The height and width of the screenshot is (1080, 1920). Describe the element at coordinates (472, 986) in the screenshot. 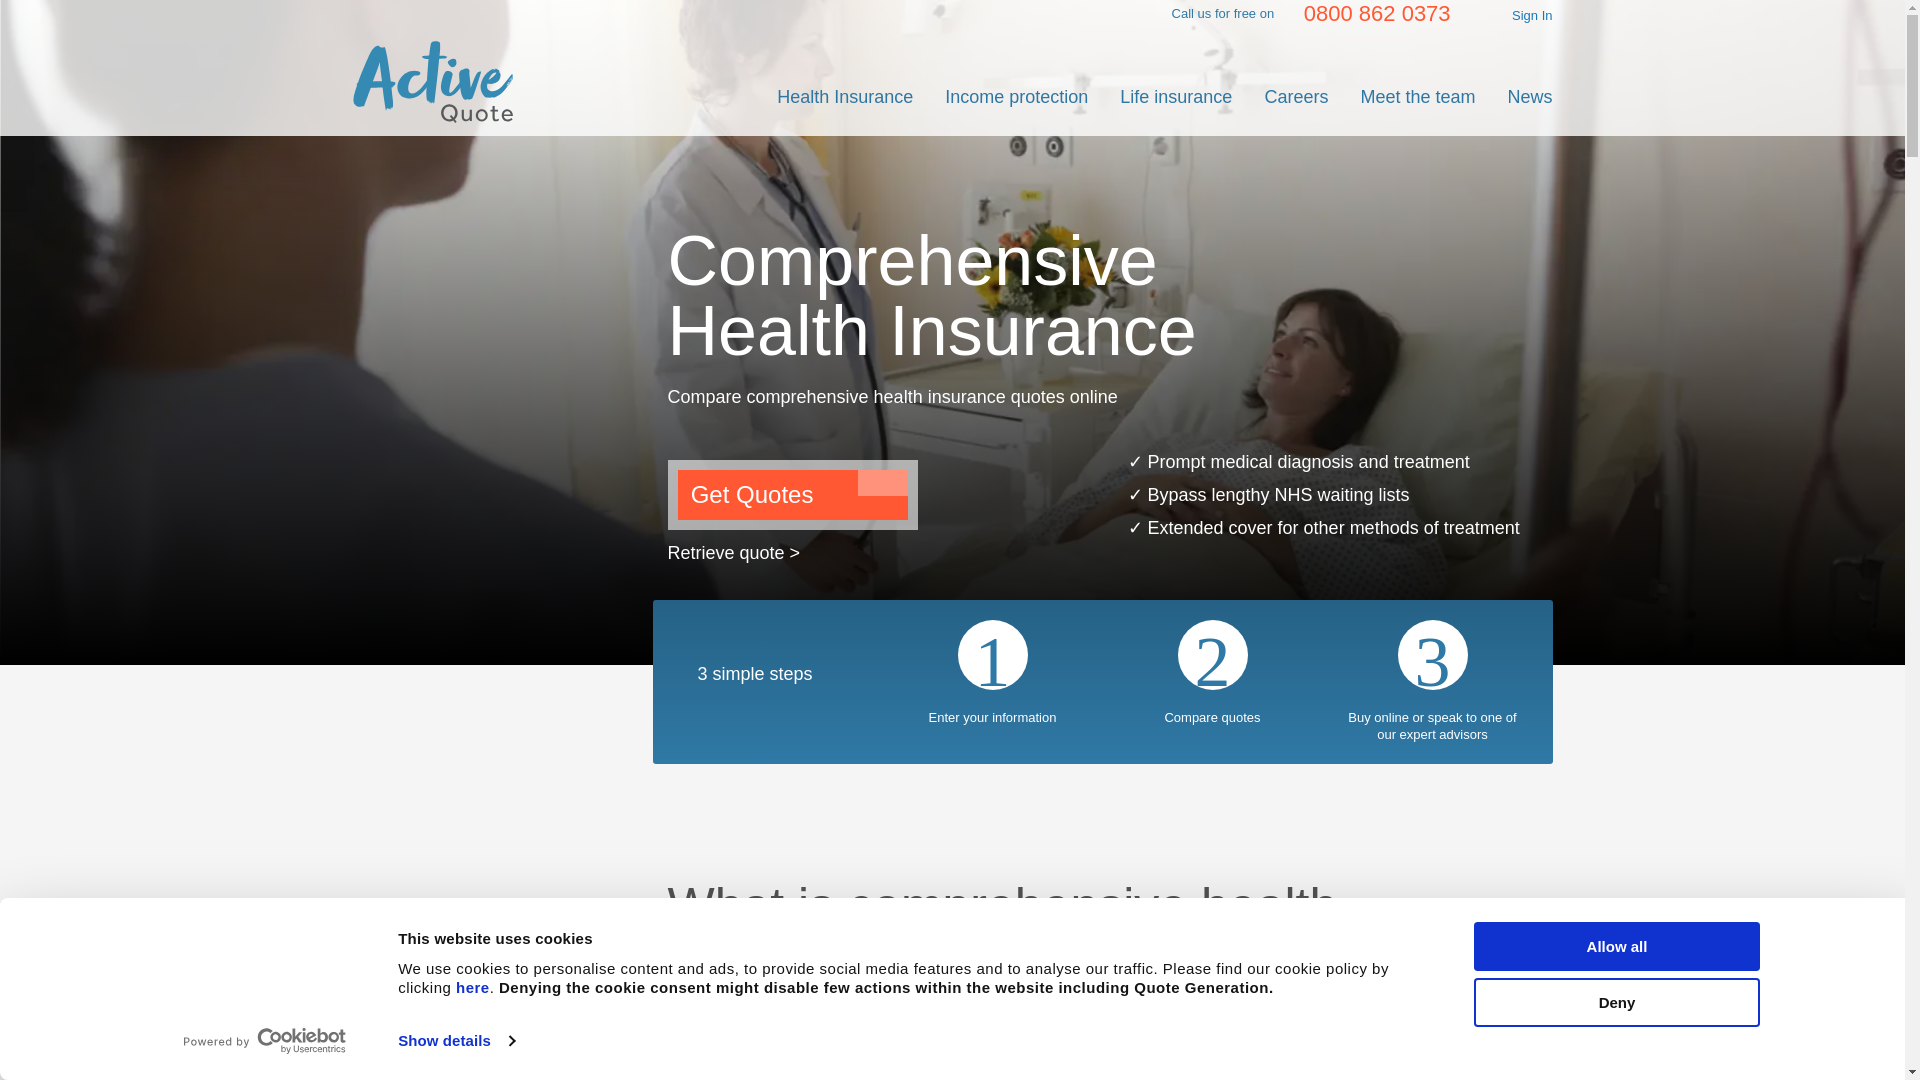

I see `here` at that location.